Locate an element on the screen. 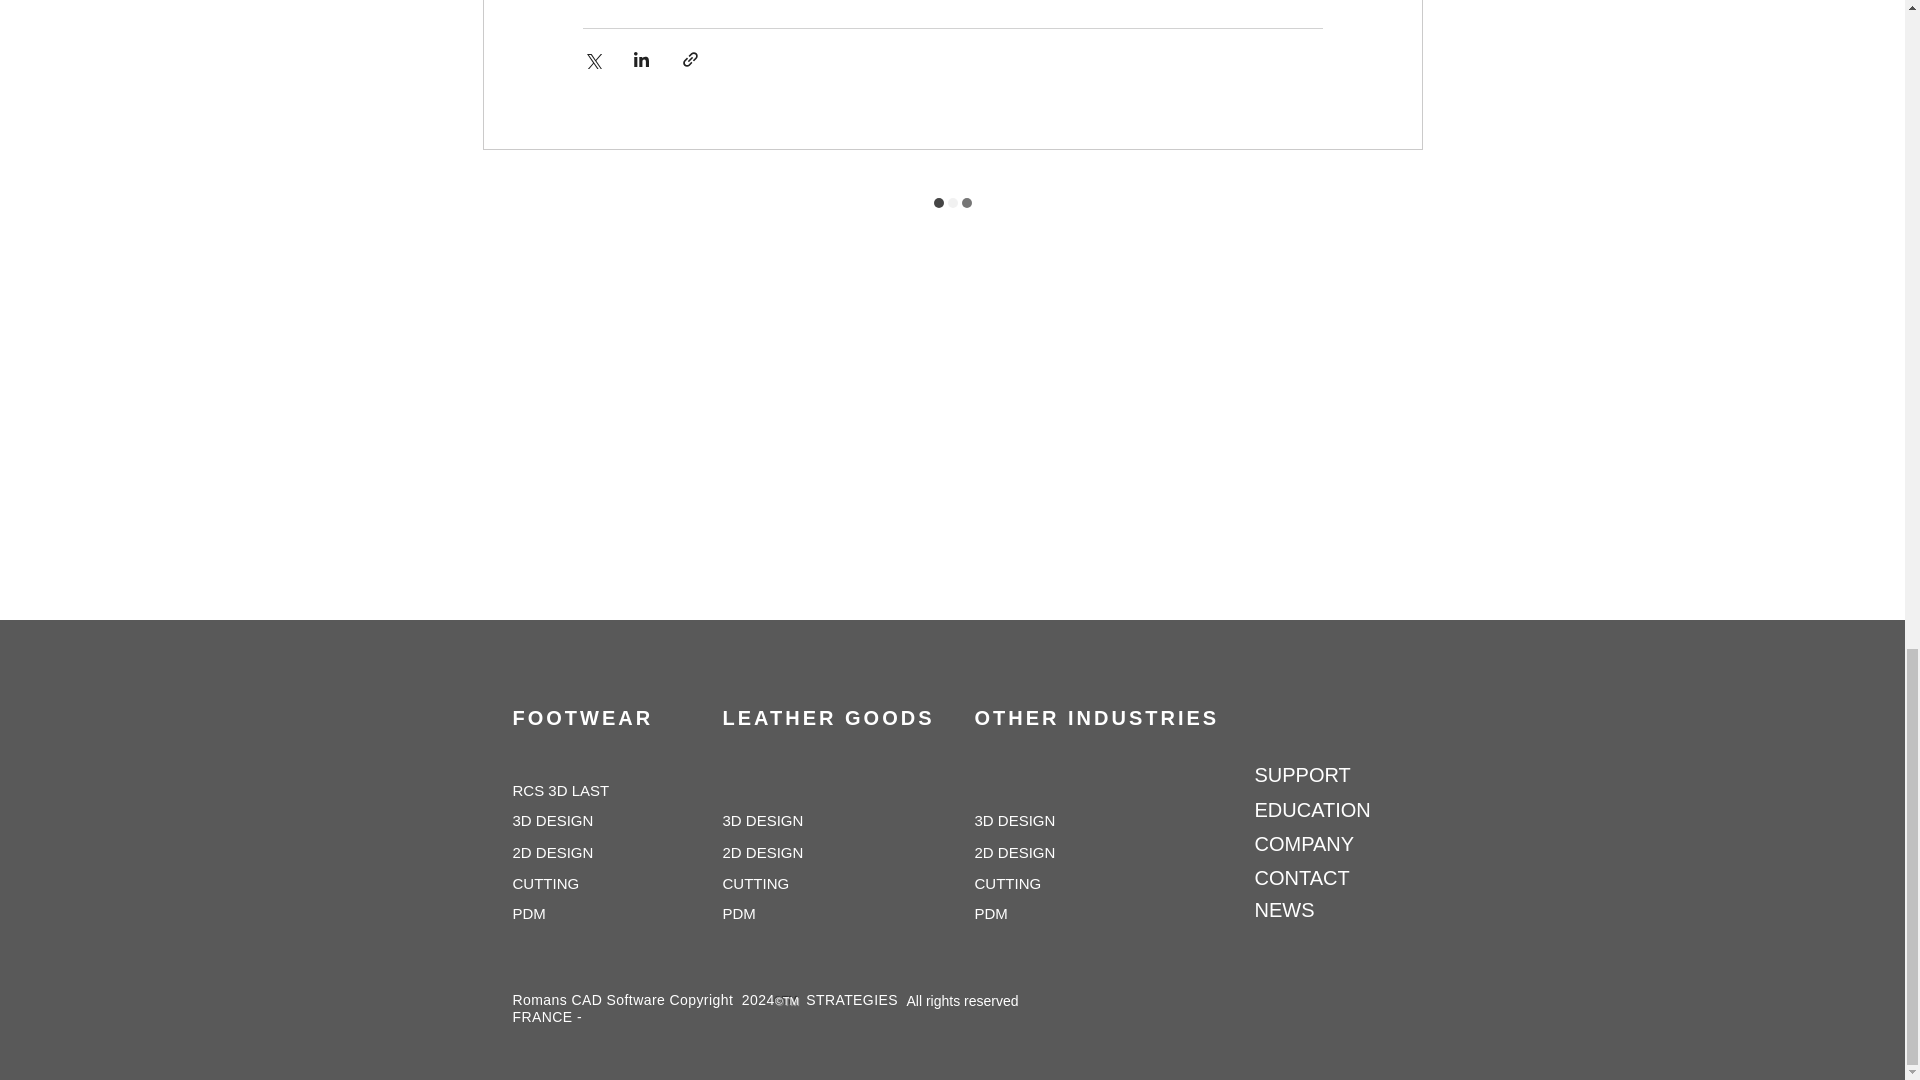 This screenshot has height=1080, width=1920. PDM is located at coordinates (1044, 913).